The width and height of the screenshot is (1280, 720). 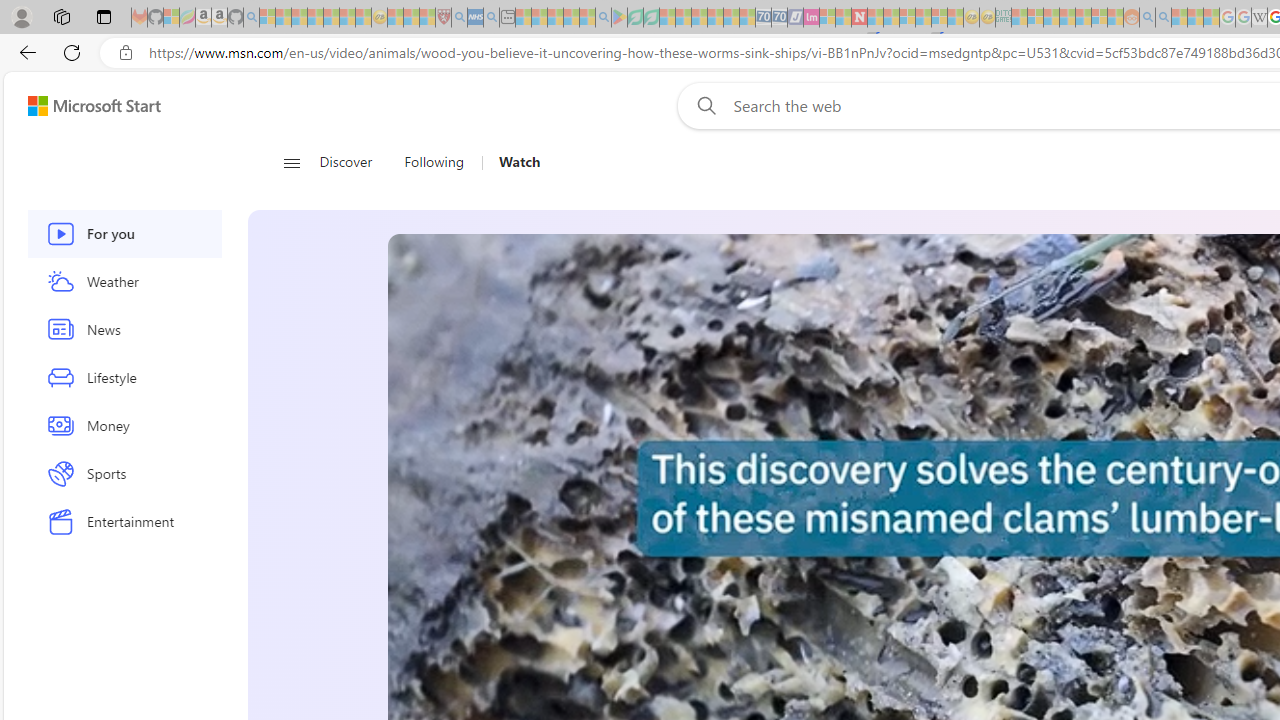 I want to click on Utah sues federal government - Search - Sleeping, so click(x=1163, y=18).